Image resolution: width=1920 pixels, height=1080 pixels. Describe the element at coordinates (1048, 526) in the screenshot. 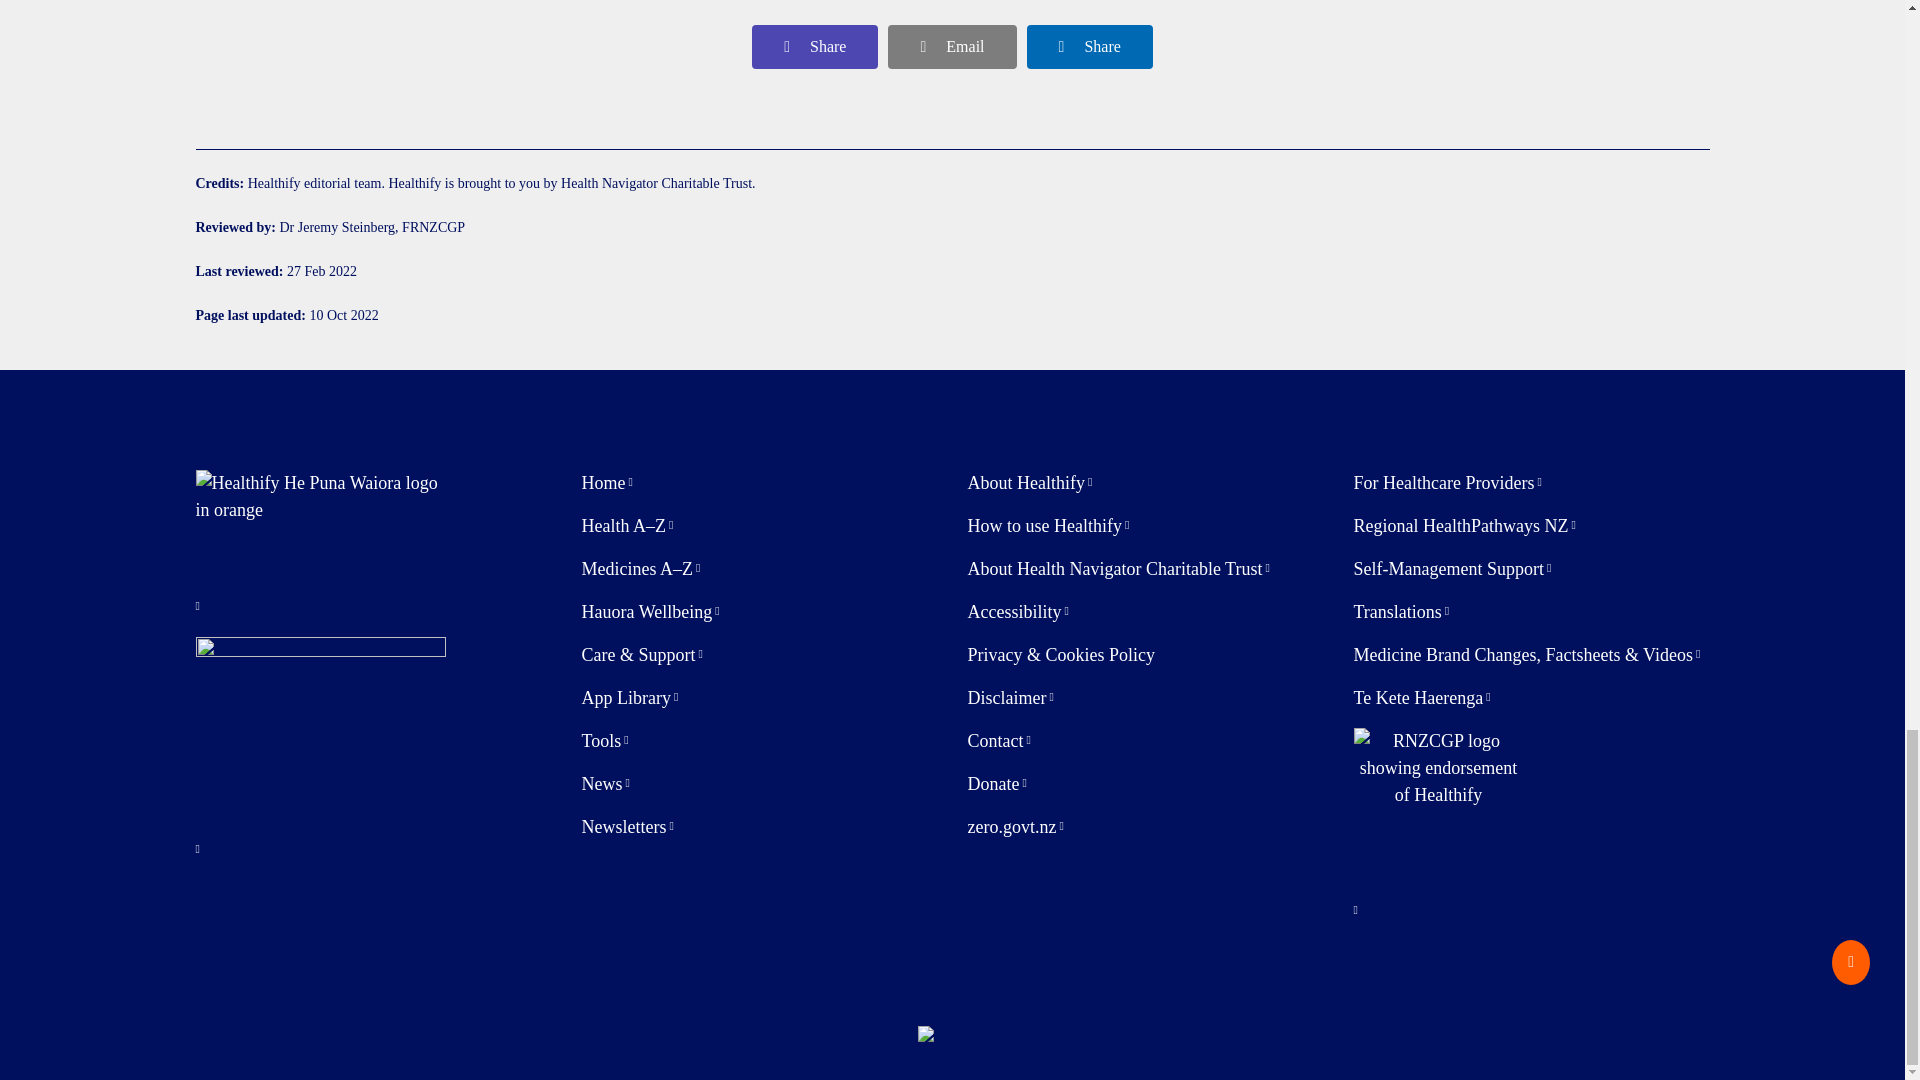

I see `How to use the Healthify He Puna Waiora website` at that location.